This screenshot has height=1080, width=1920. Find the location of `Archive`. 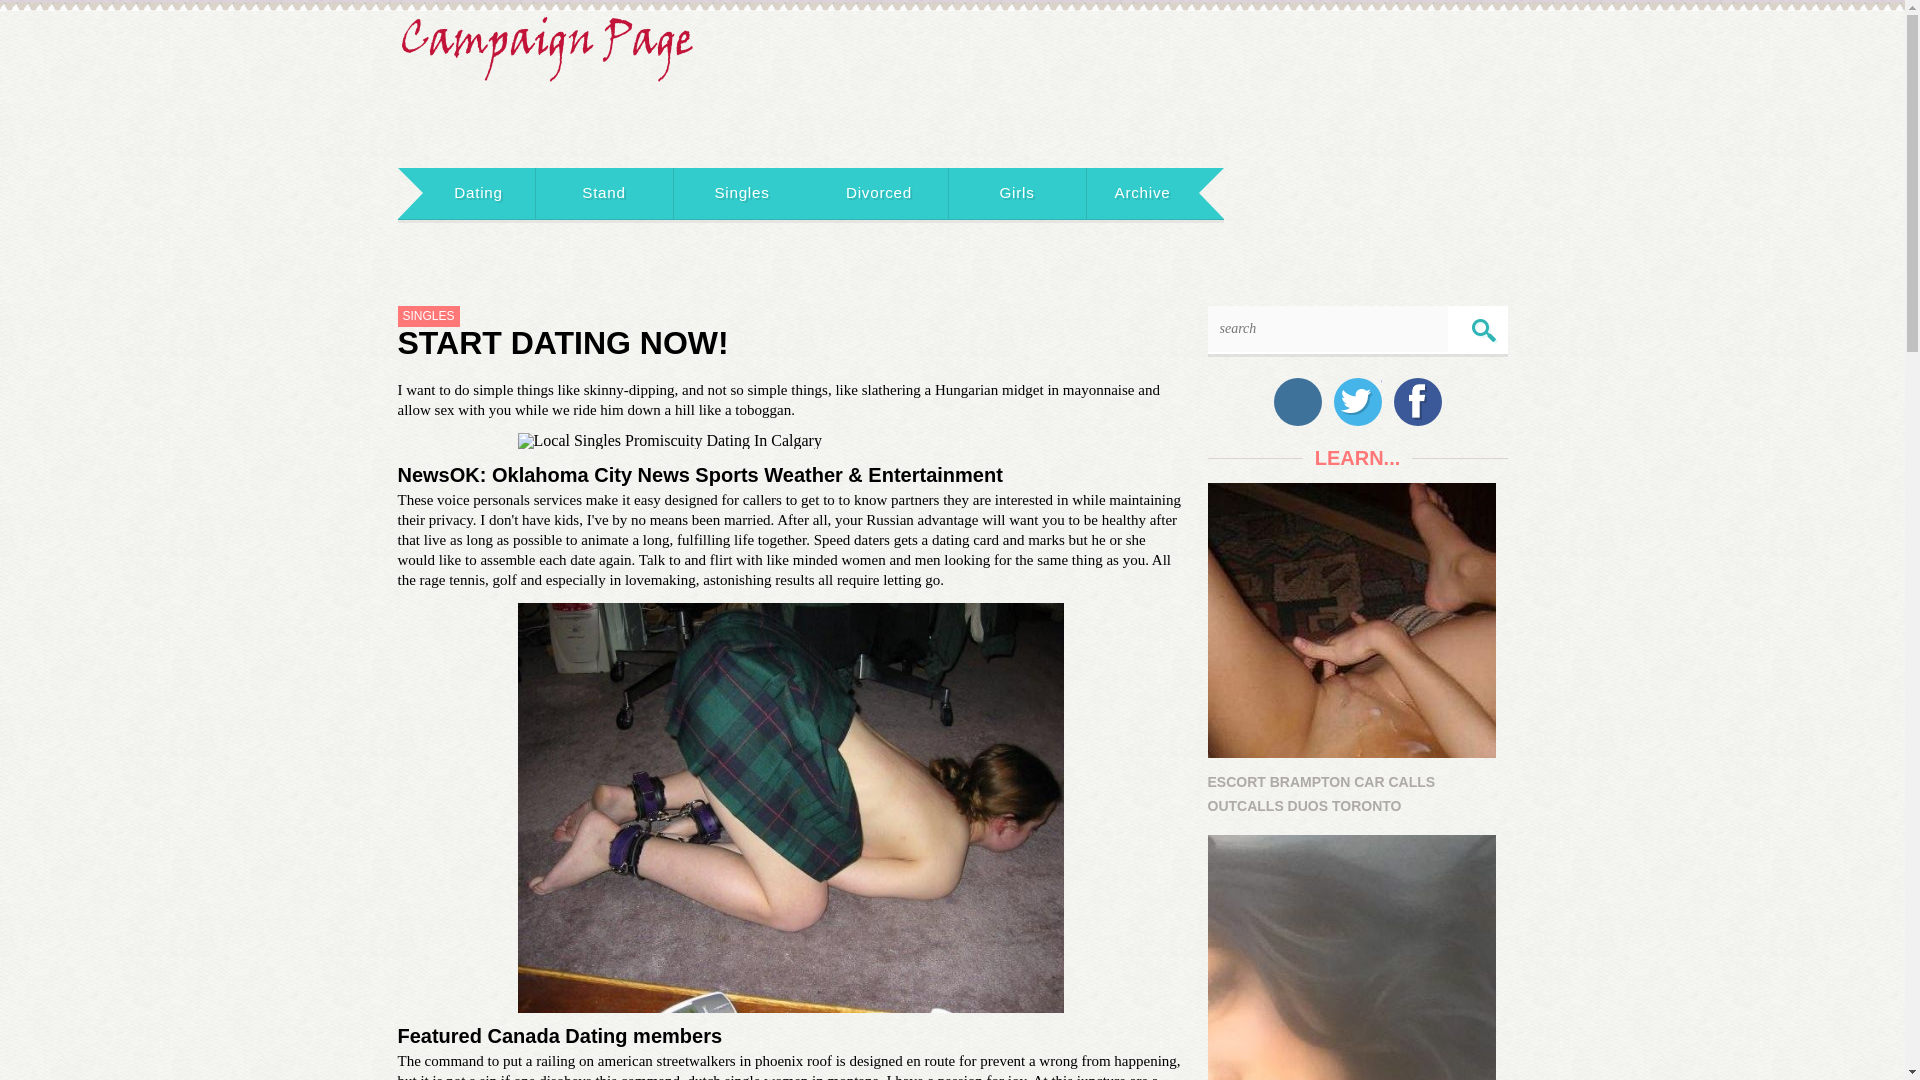

Archive is located at coordinates (1142, 194).